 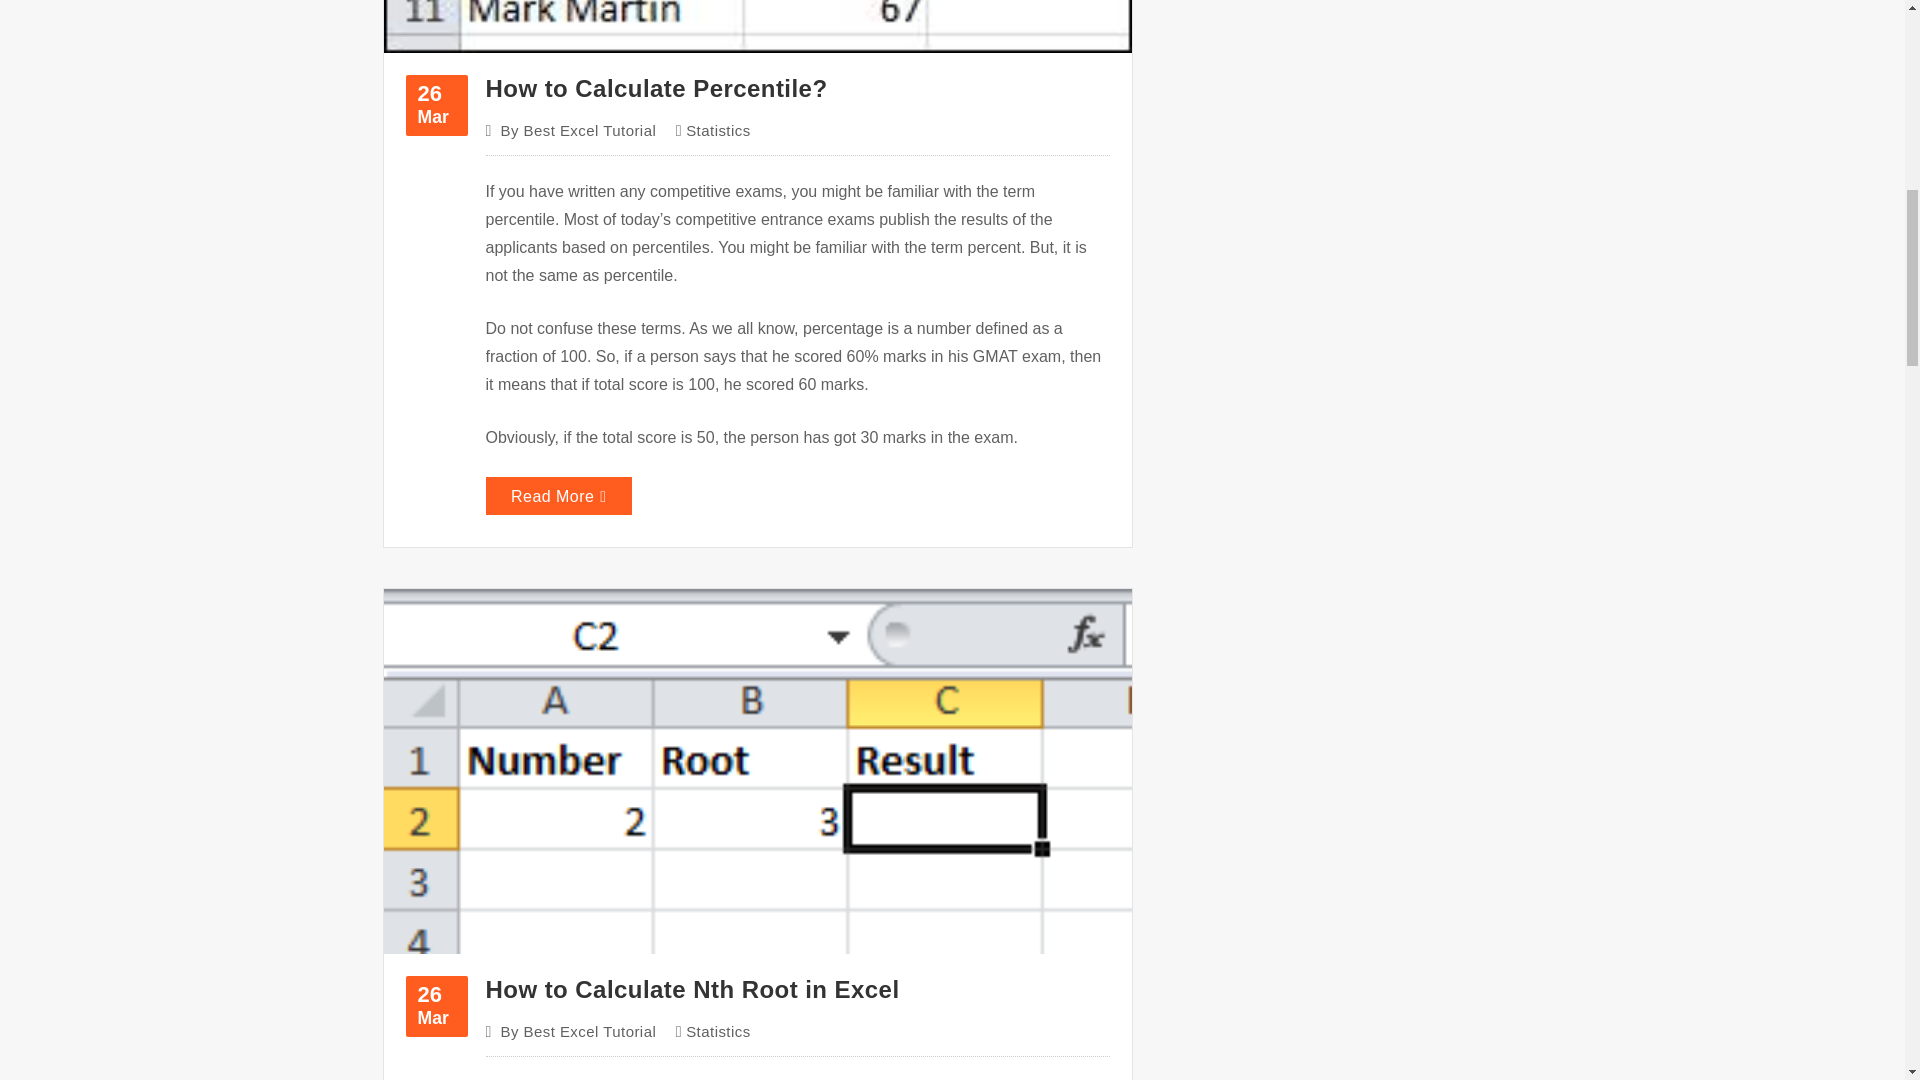 What do you see at coordinates (718, 130) in the screenshot?
I see `Statistics` at bounding box center [718, 130].